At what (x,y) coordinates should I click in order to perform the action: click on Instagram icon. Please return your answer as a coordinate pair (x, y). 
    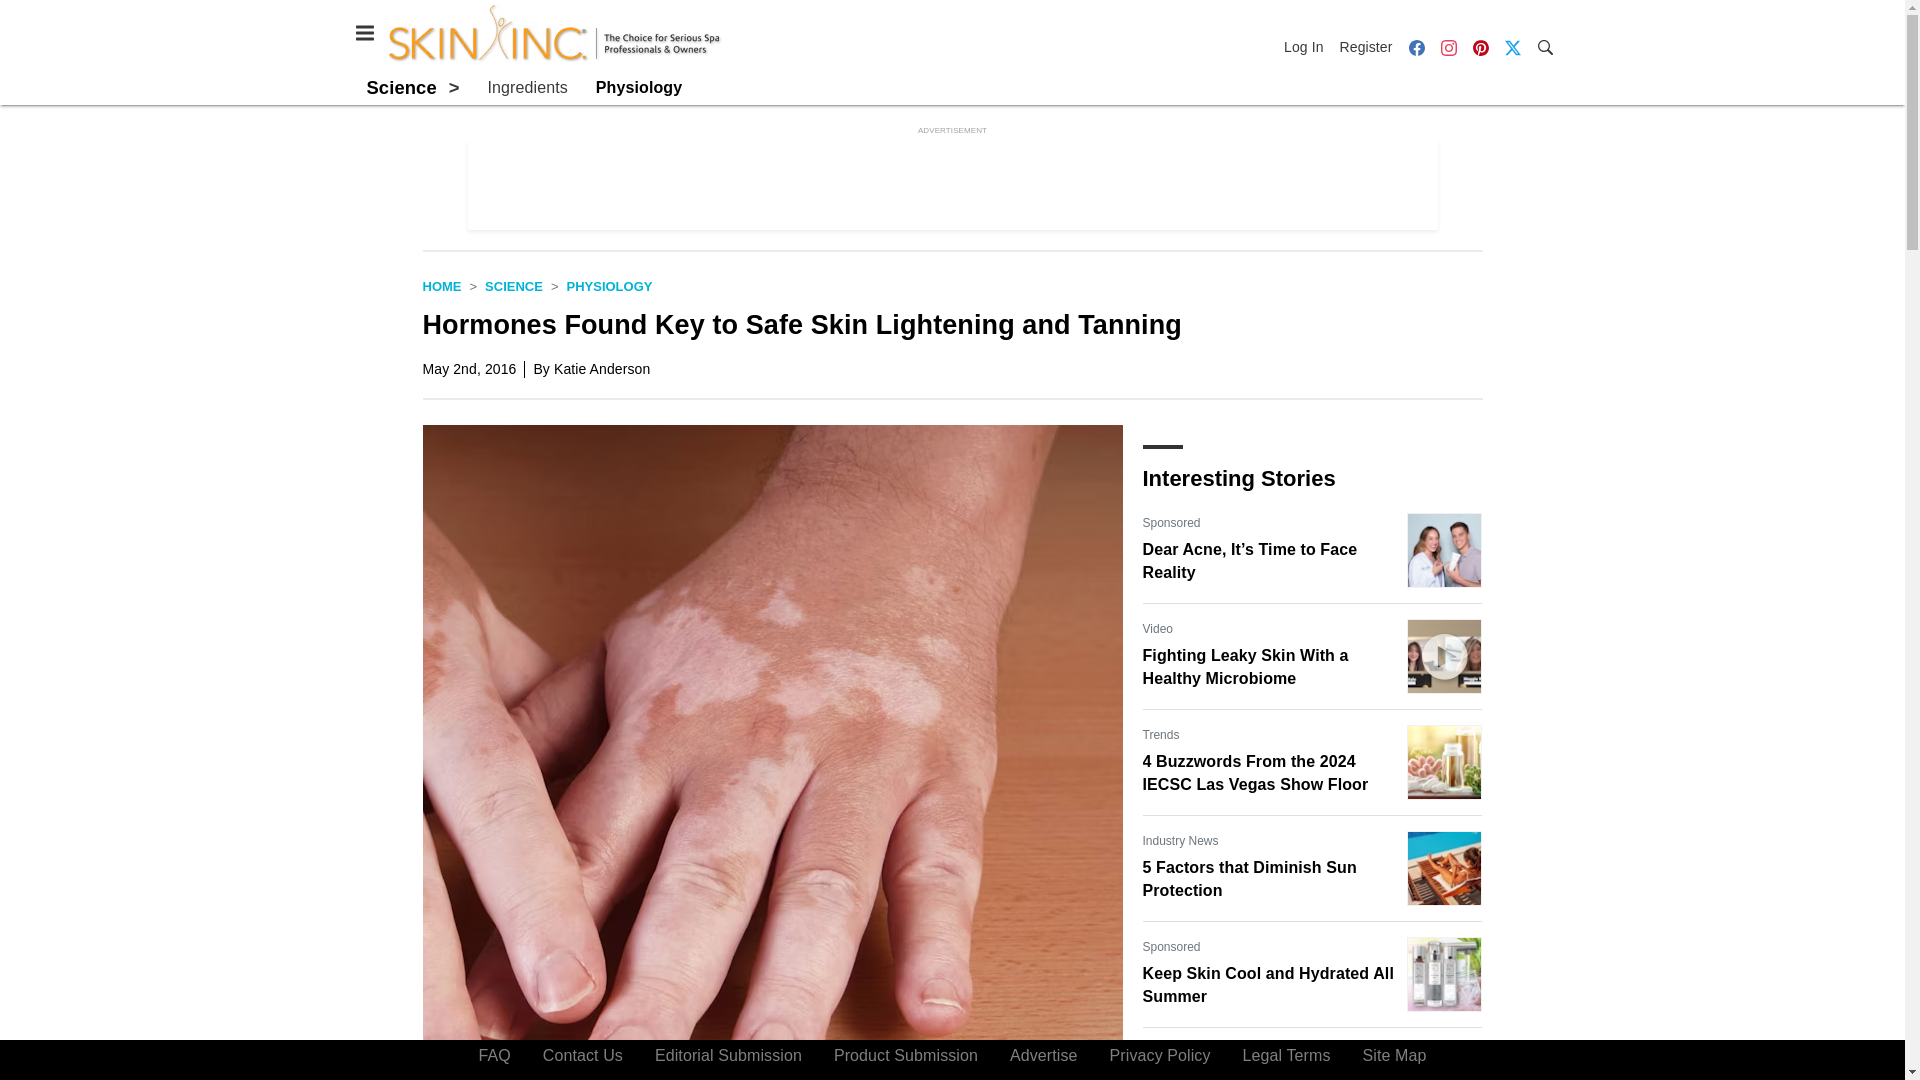
    Looking at the image, I should click on (1448, 46).